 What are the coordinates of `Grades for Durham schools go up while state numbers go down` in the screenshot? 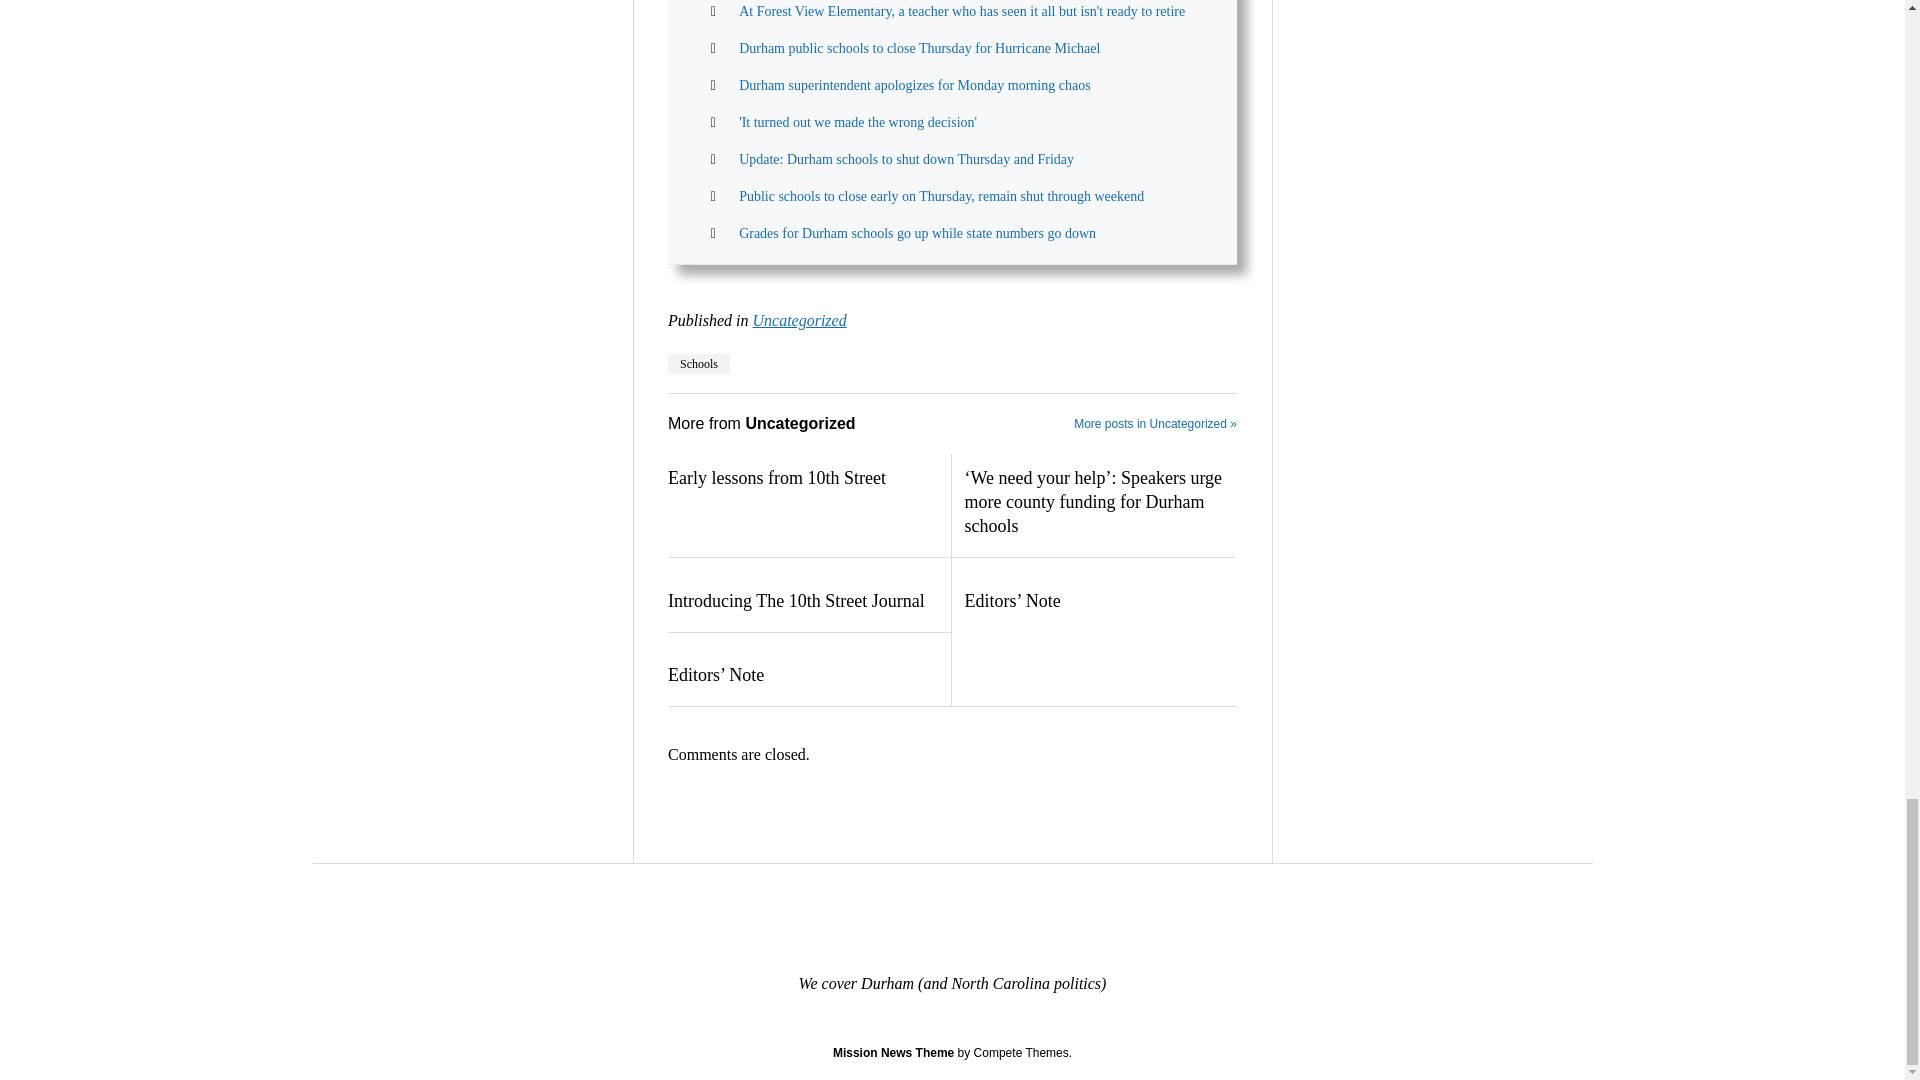 It's located at (918, 232).